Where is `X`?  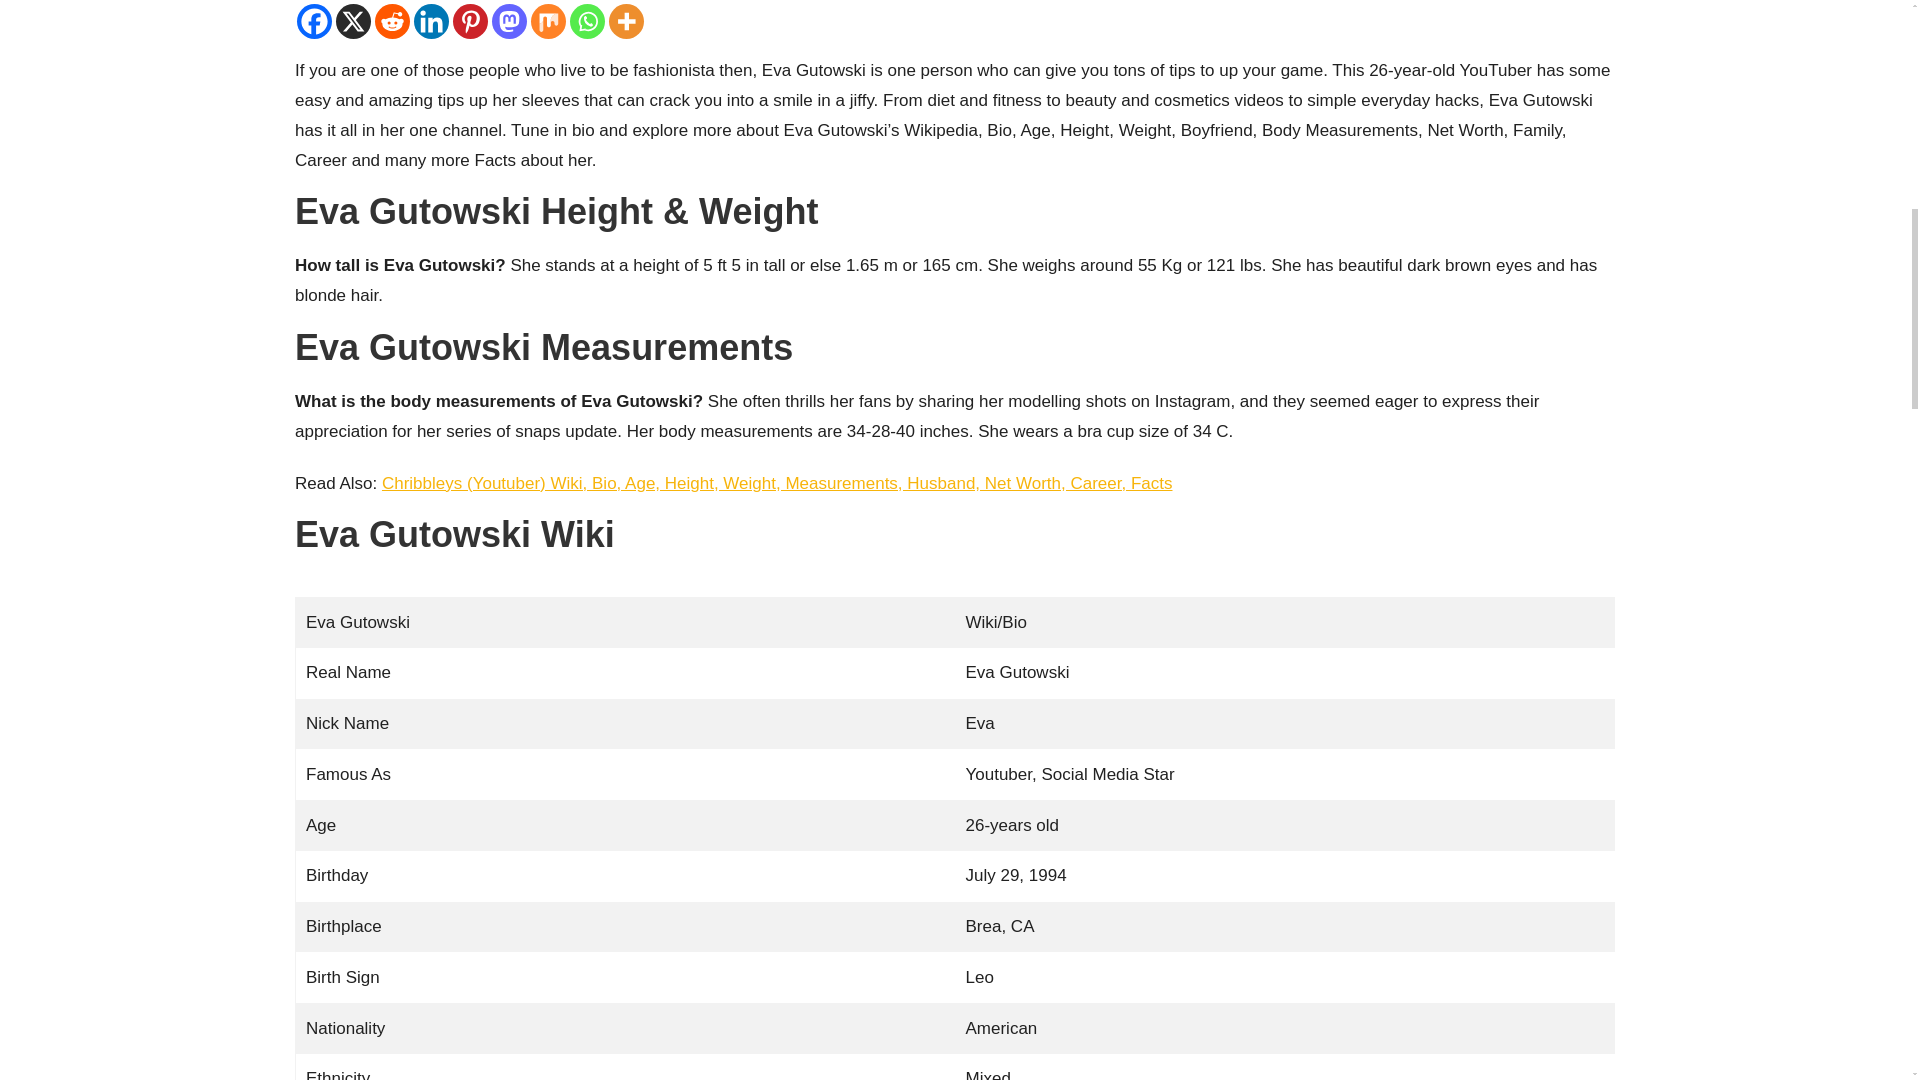
X is located at coordinates (353, 21).